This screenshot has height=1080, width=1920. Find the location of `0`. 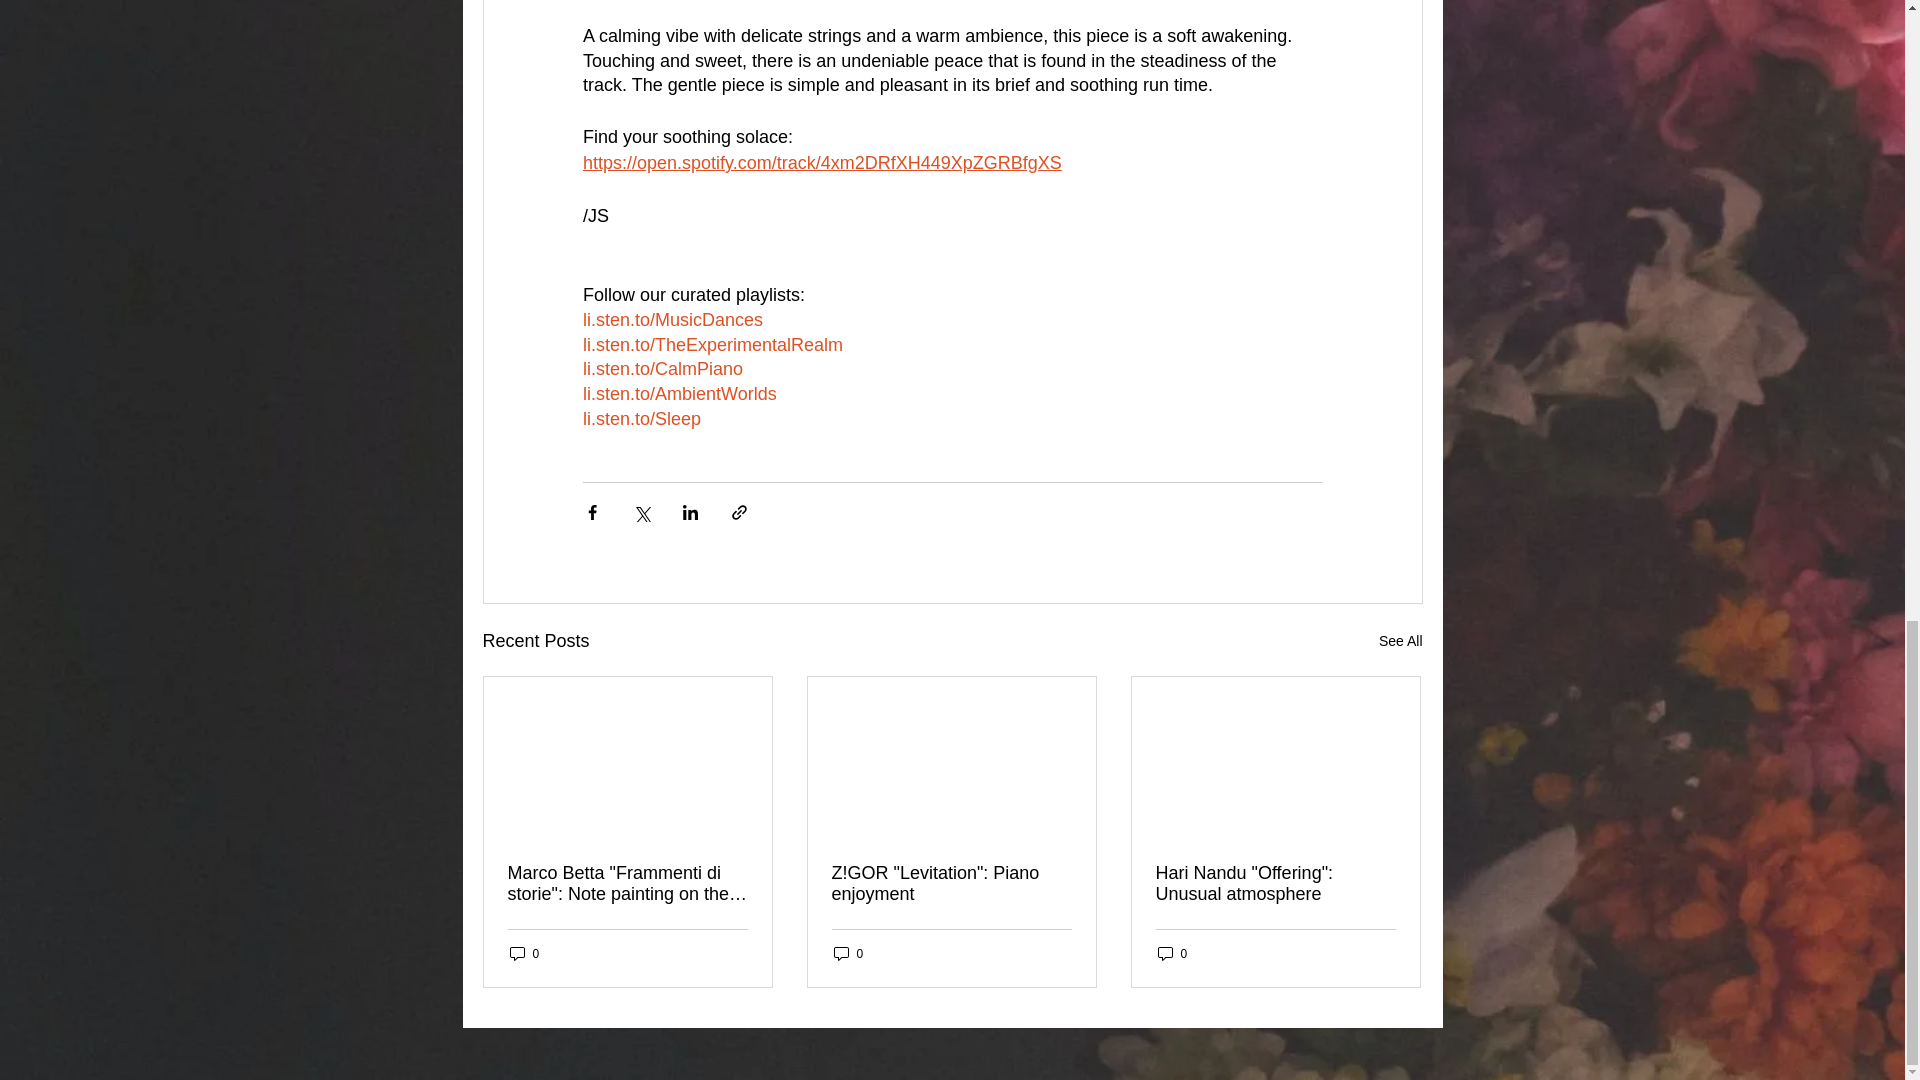

0 is located at coordinates (524, 953).